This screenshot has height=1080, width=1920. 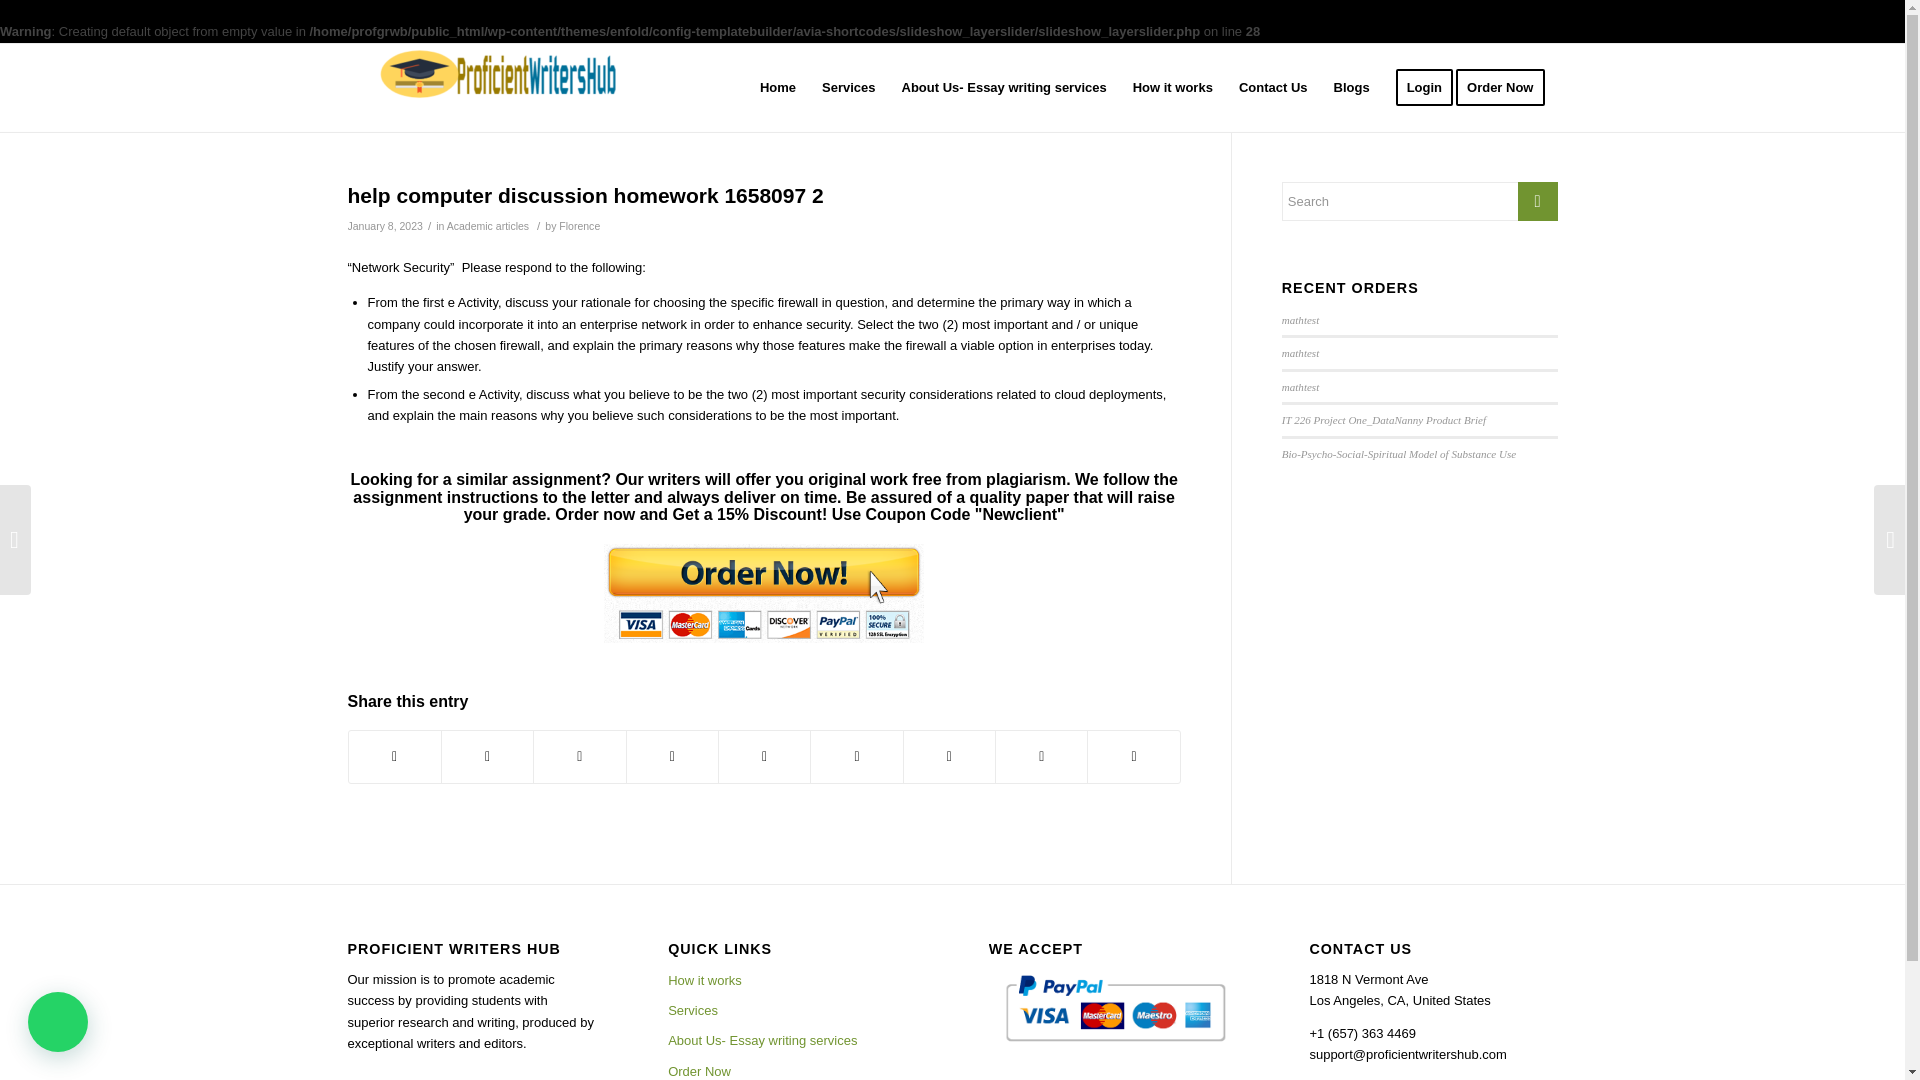 I want to click on About Us- Essay writing services, so click(x=1004, y=88).